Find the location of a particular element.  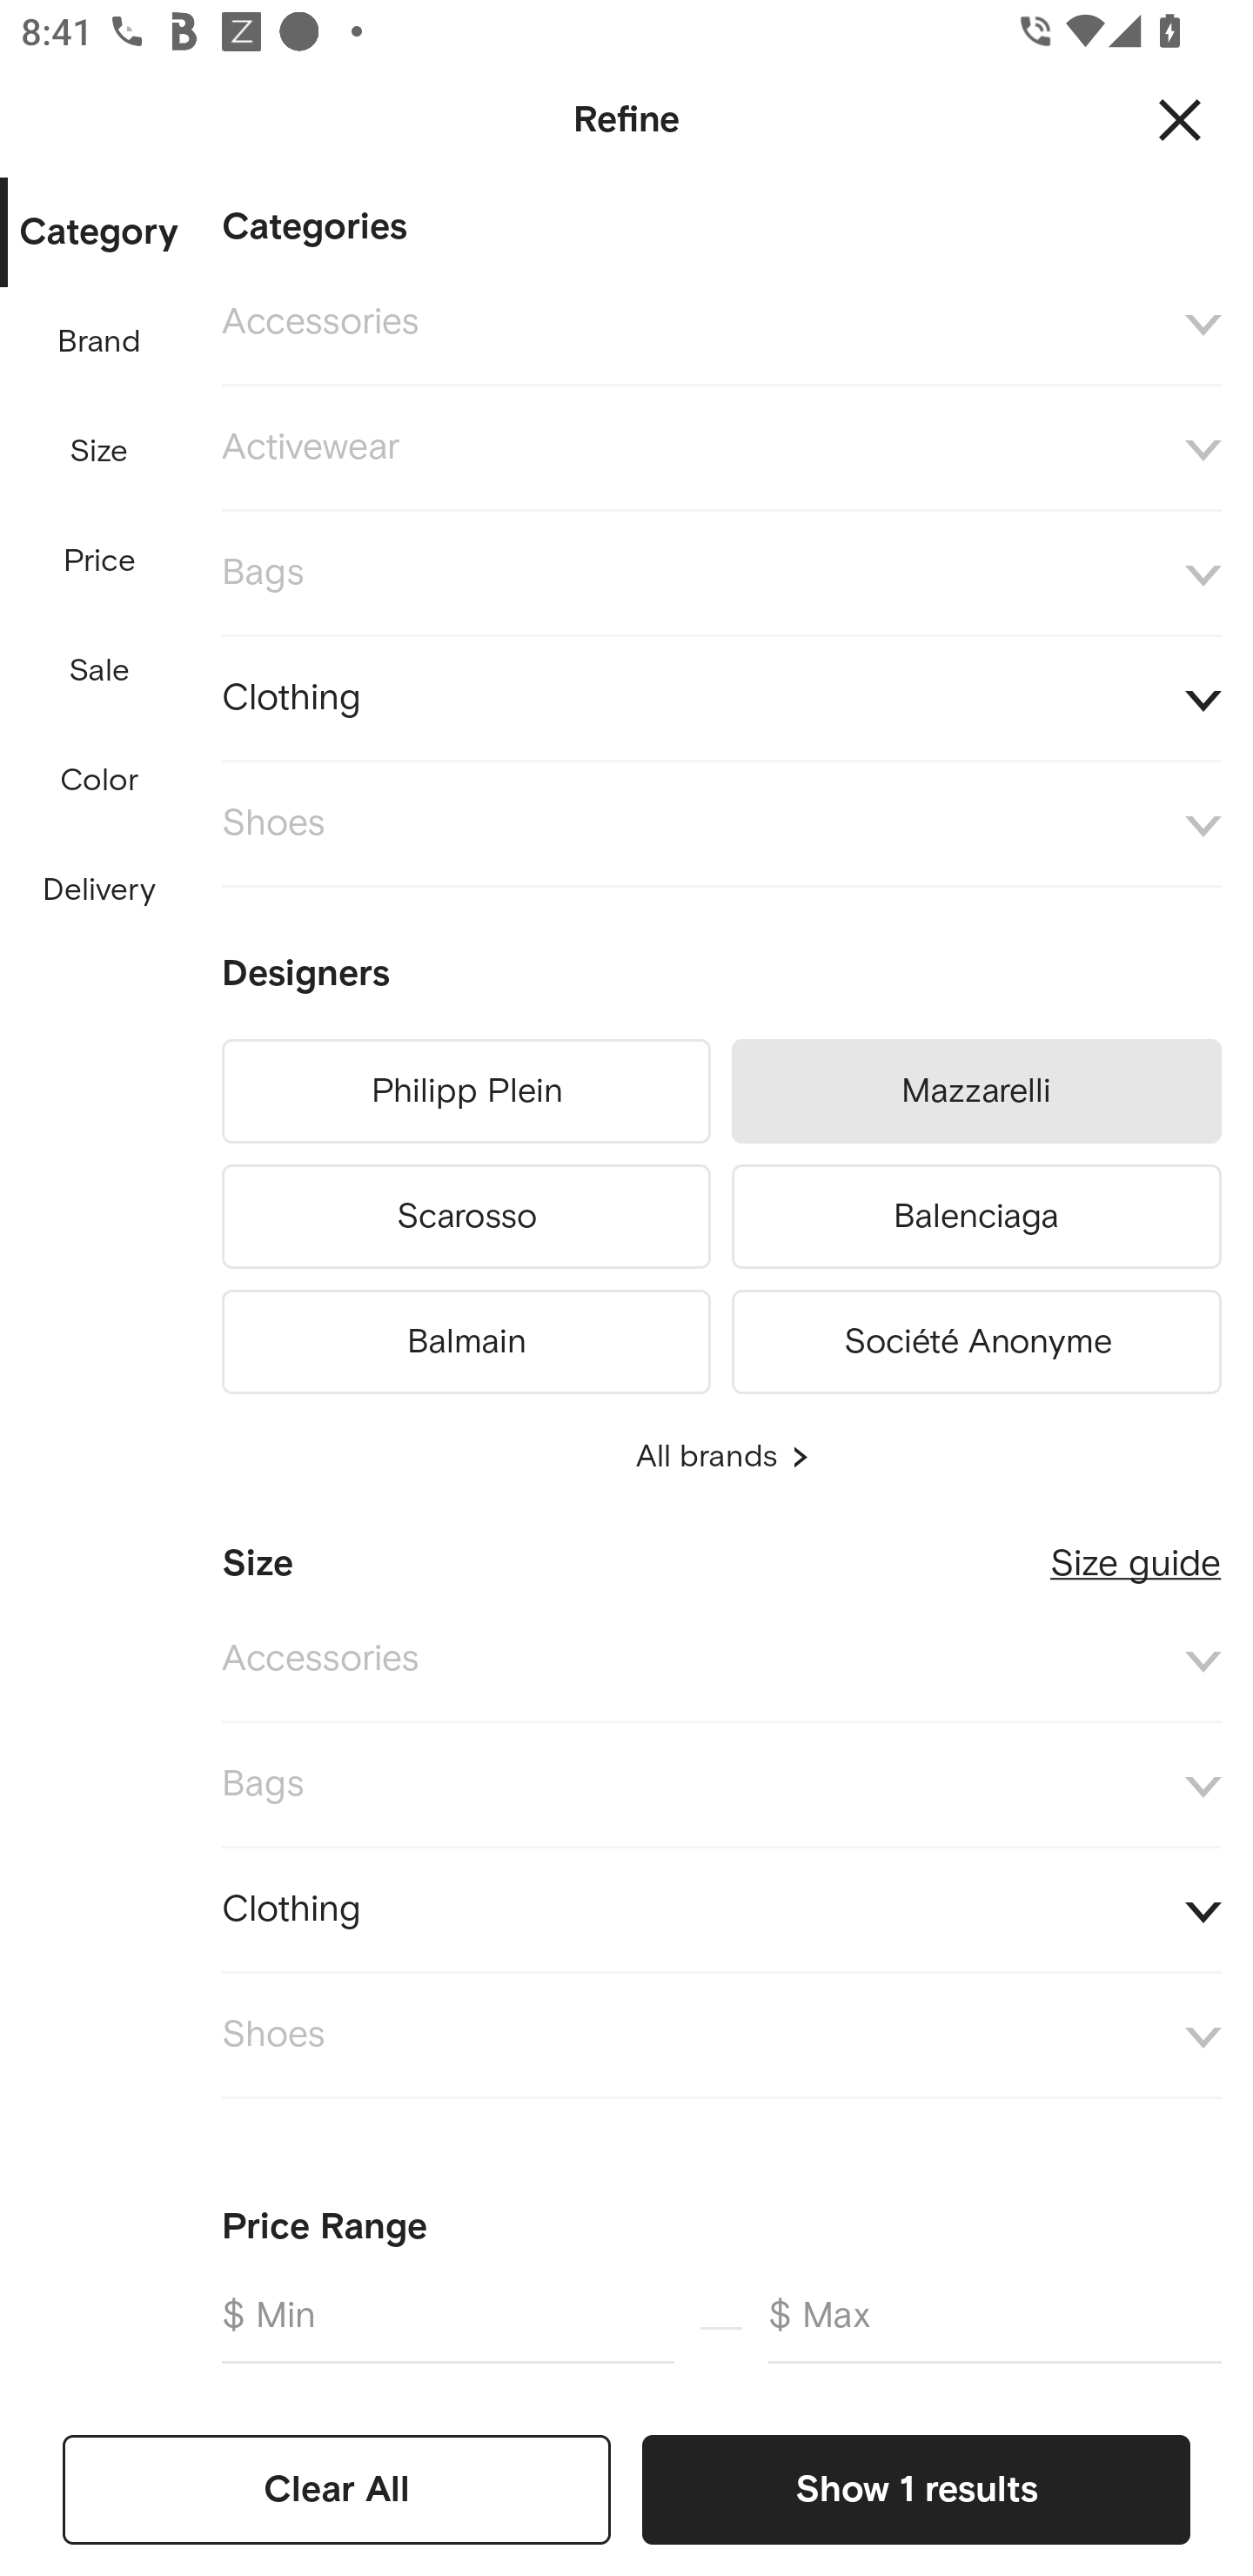

Color is located at coordinates (100, 782).